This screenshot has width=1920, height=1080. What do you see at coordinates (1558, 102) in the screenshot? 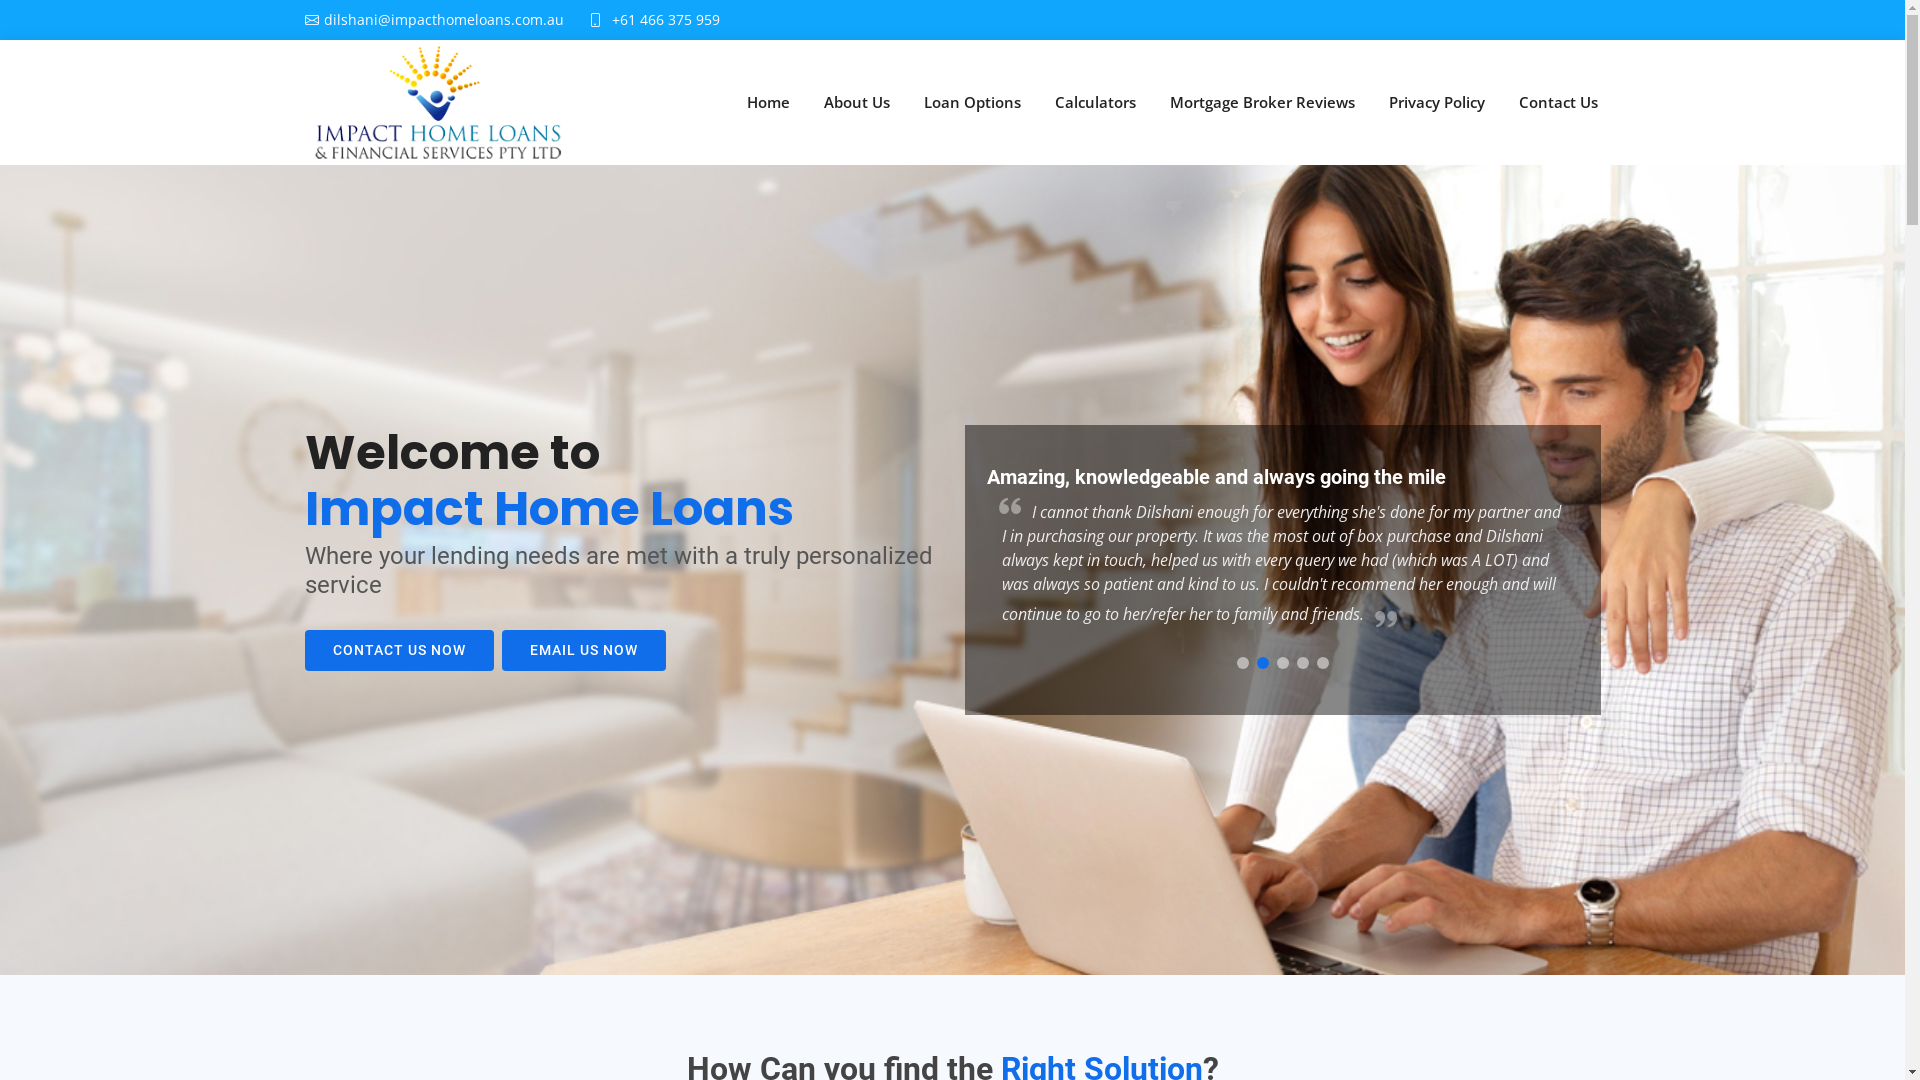
I see `Contact Us` at bounding box center [1558, 102].